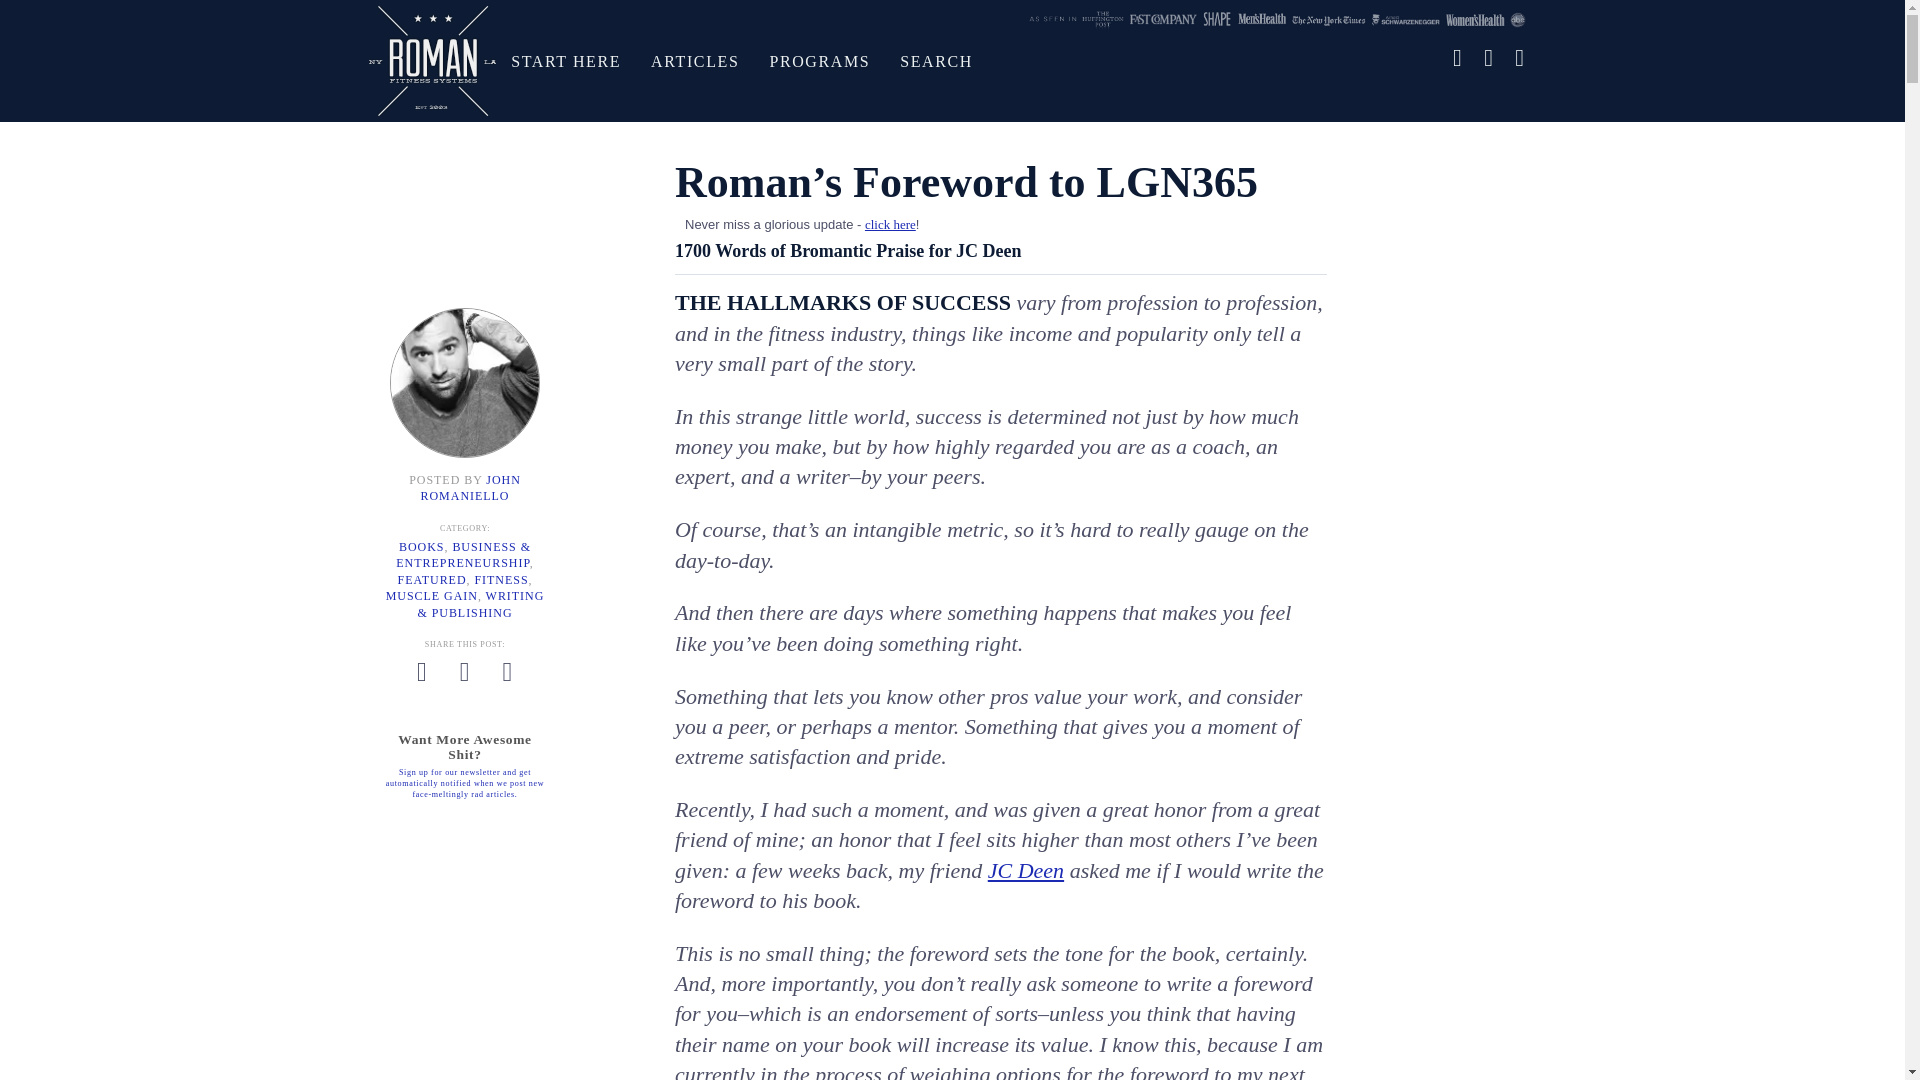 This screenshot has height=1080, width=1920. Describe the element at coordinates (432, 579) in the screenshot. I see `FEATURED` at that location.